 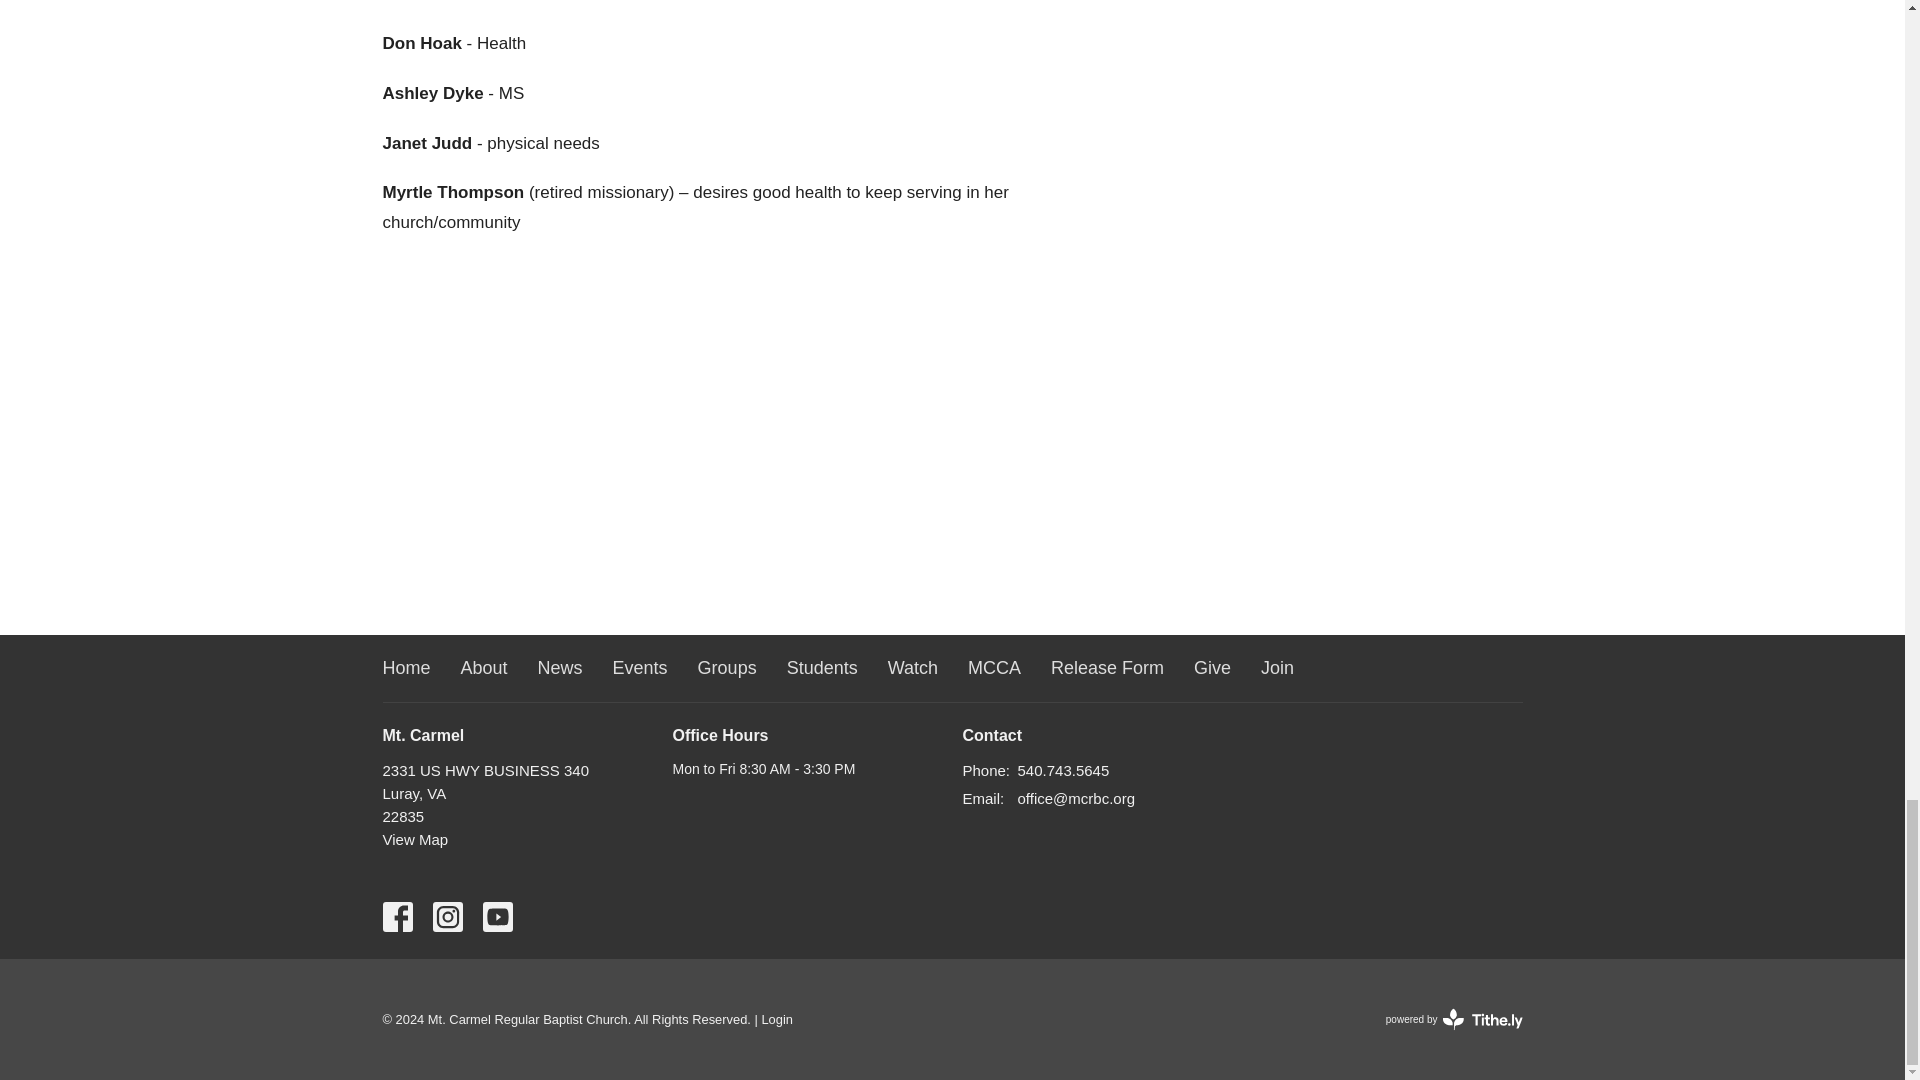 I want to click on Join, so click(x=1278, y=668).